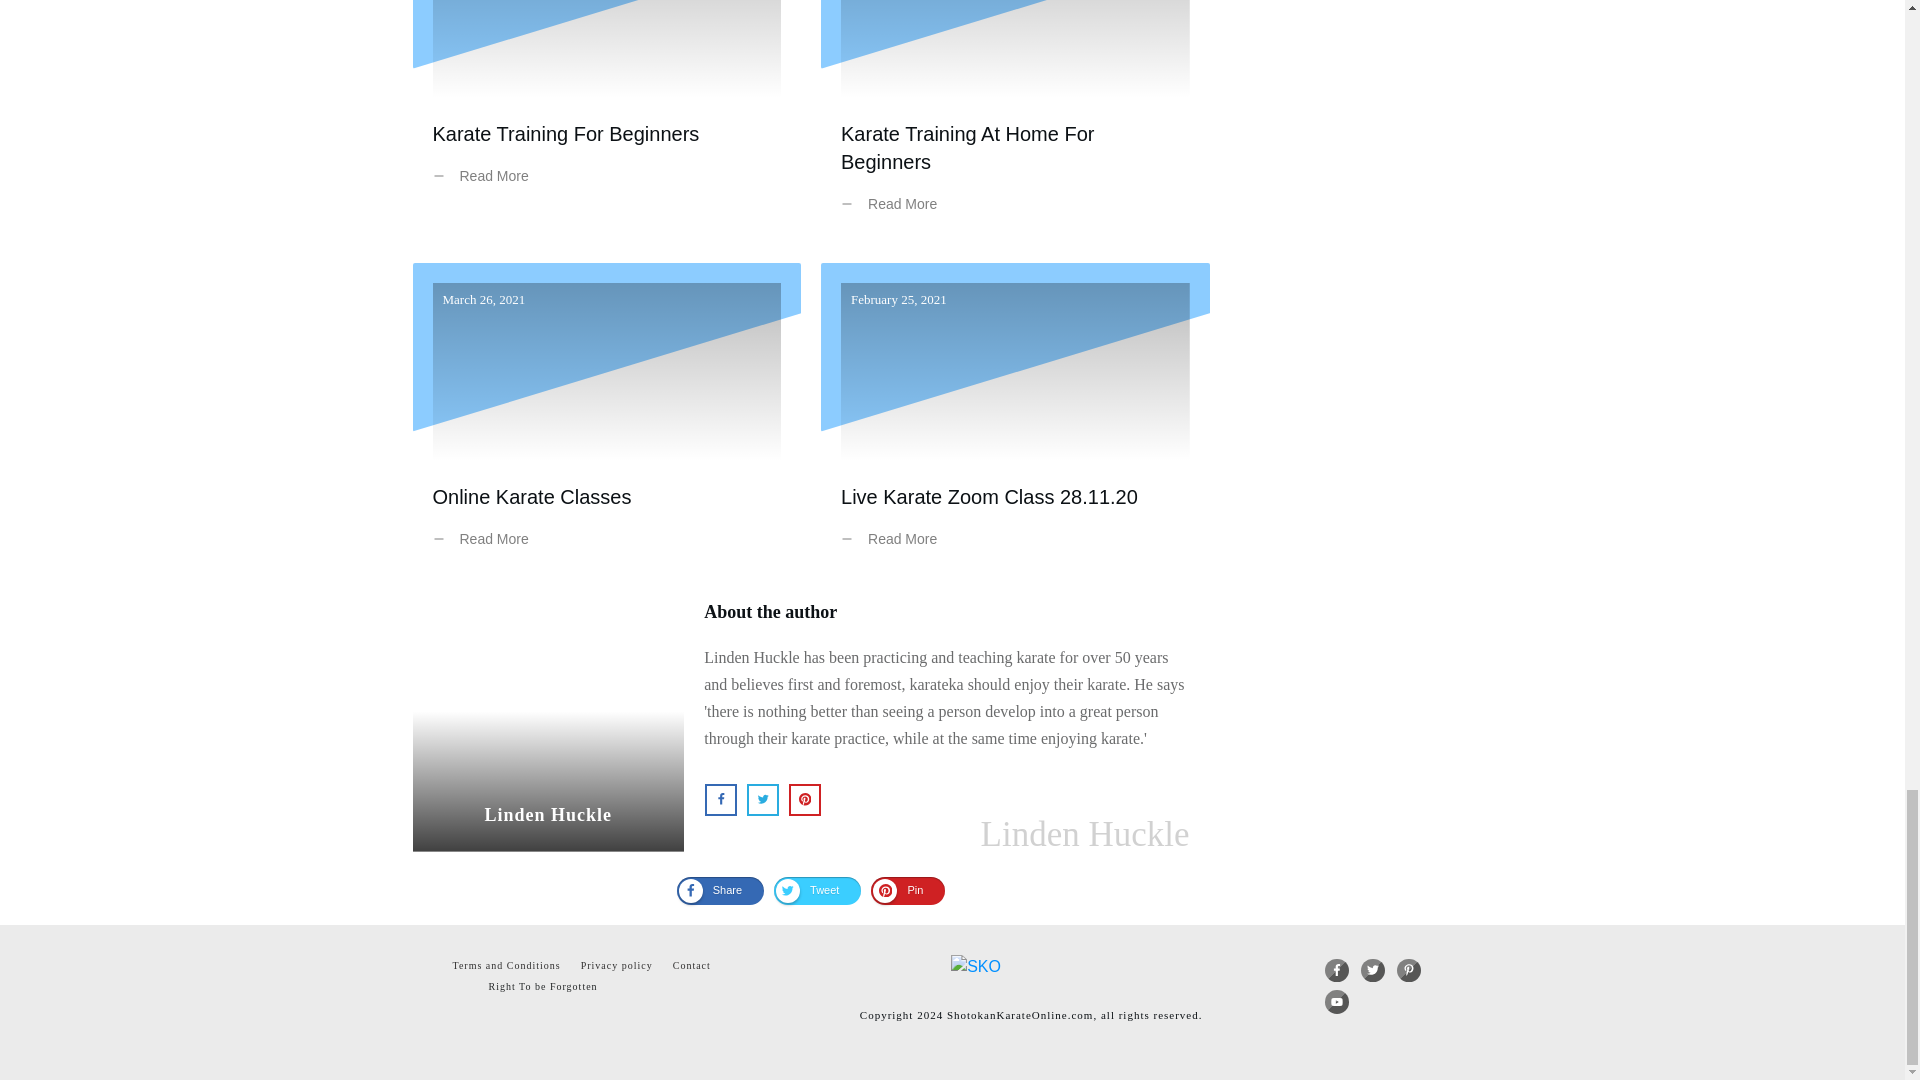 Image resolution: width=1920 pixels, height=1080 pixels. What do you see at coordinates (484, 539) in the screenshot?
I see `Read More` at bounding box center [484, 539].